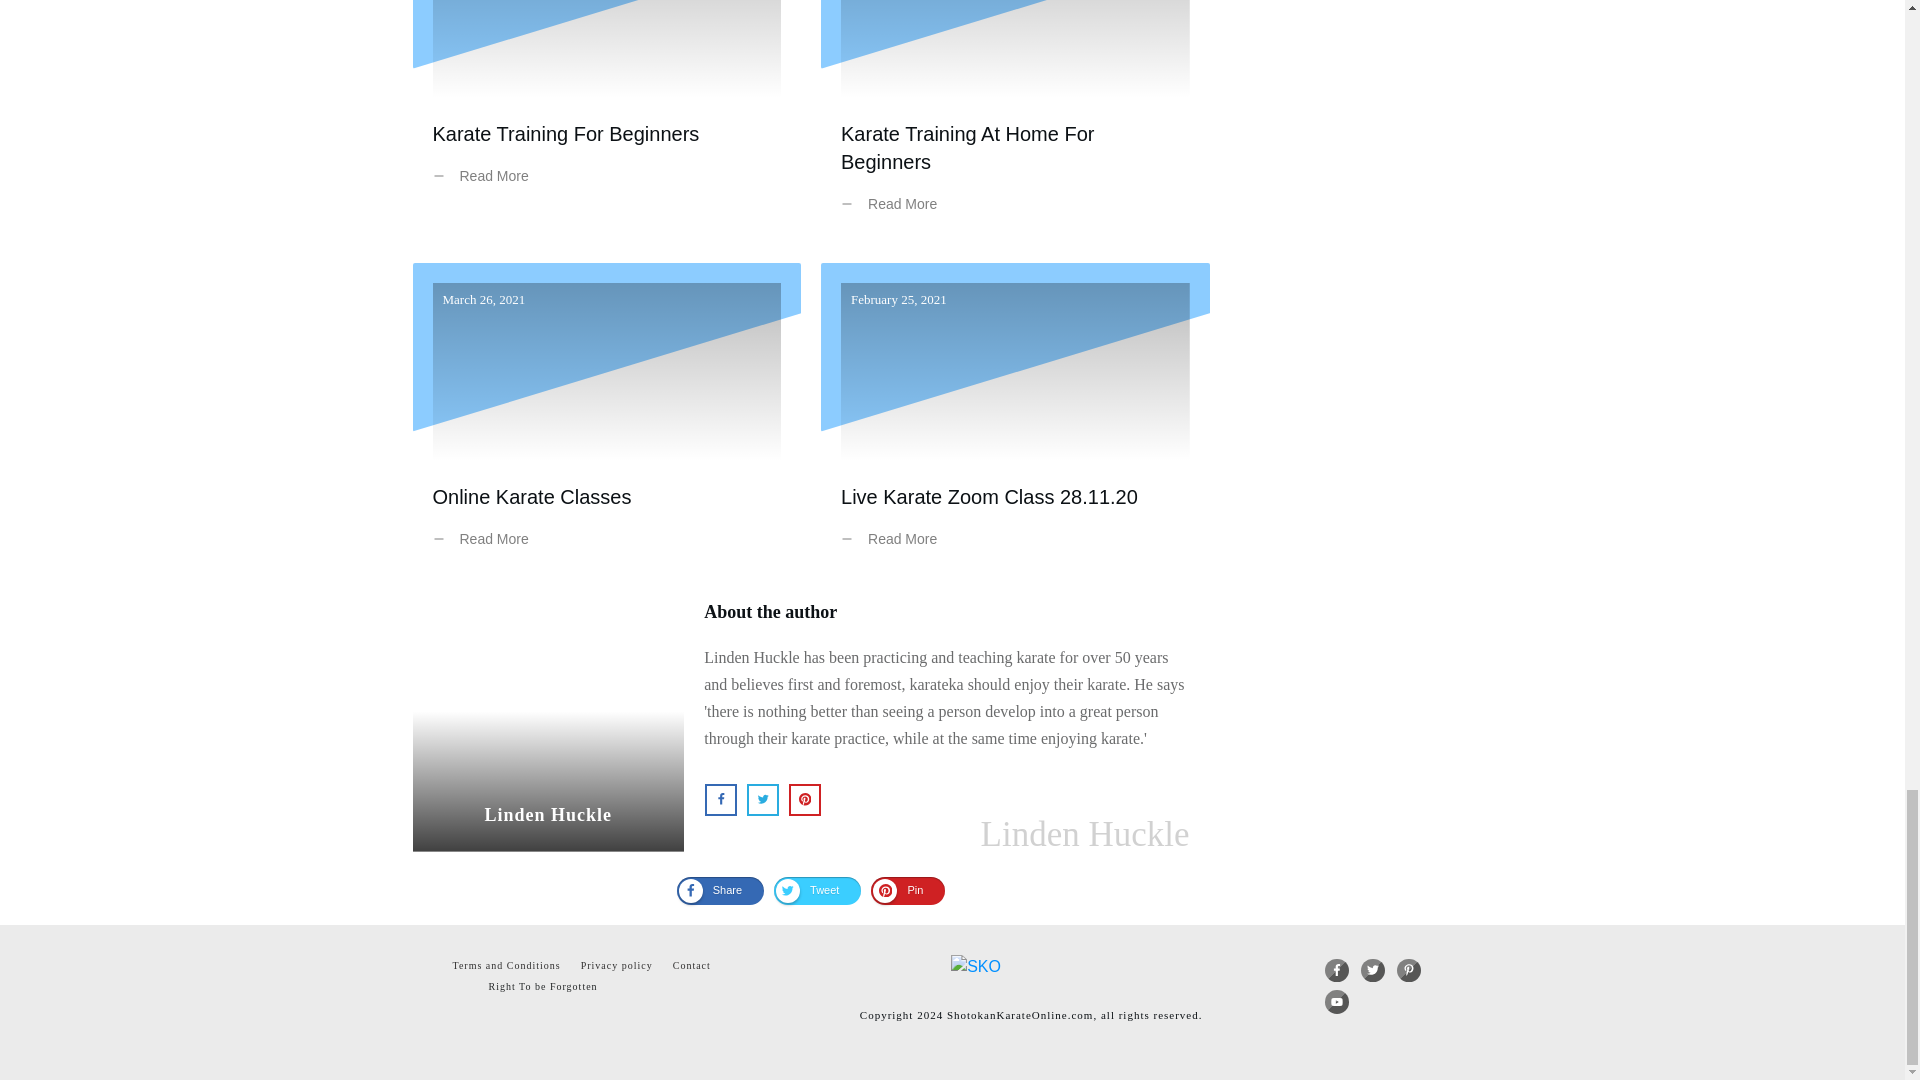 Image resolution: width=1920 pixels, height=1080 pixels. What do you see at coordinates (484, 539) in the screenshot?
I see `Read More` at bounding box center [484, 539].